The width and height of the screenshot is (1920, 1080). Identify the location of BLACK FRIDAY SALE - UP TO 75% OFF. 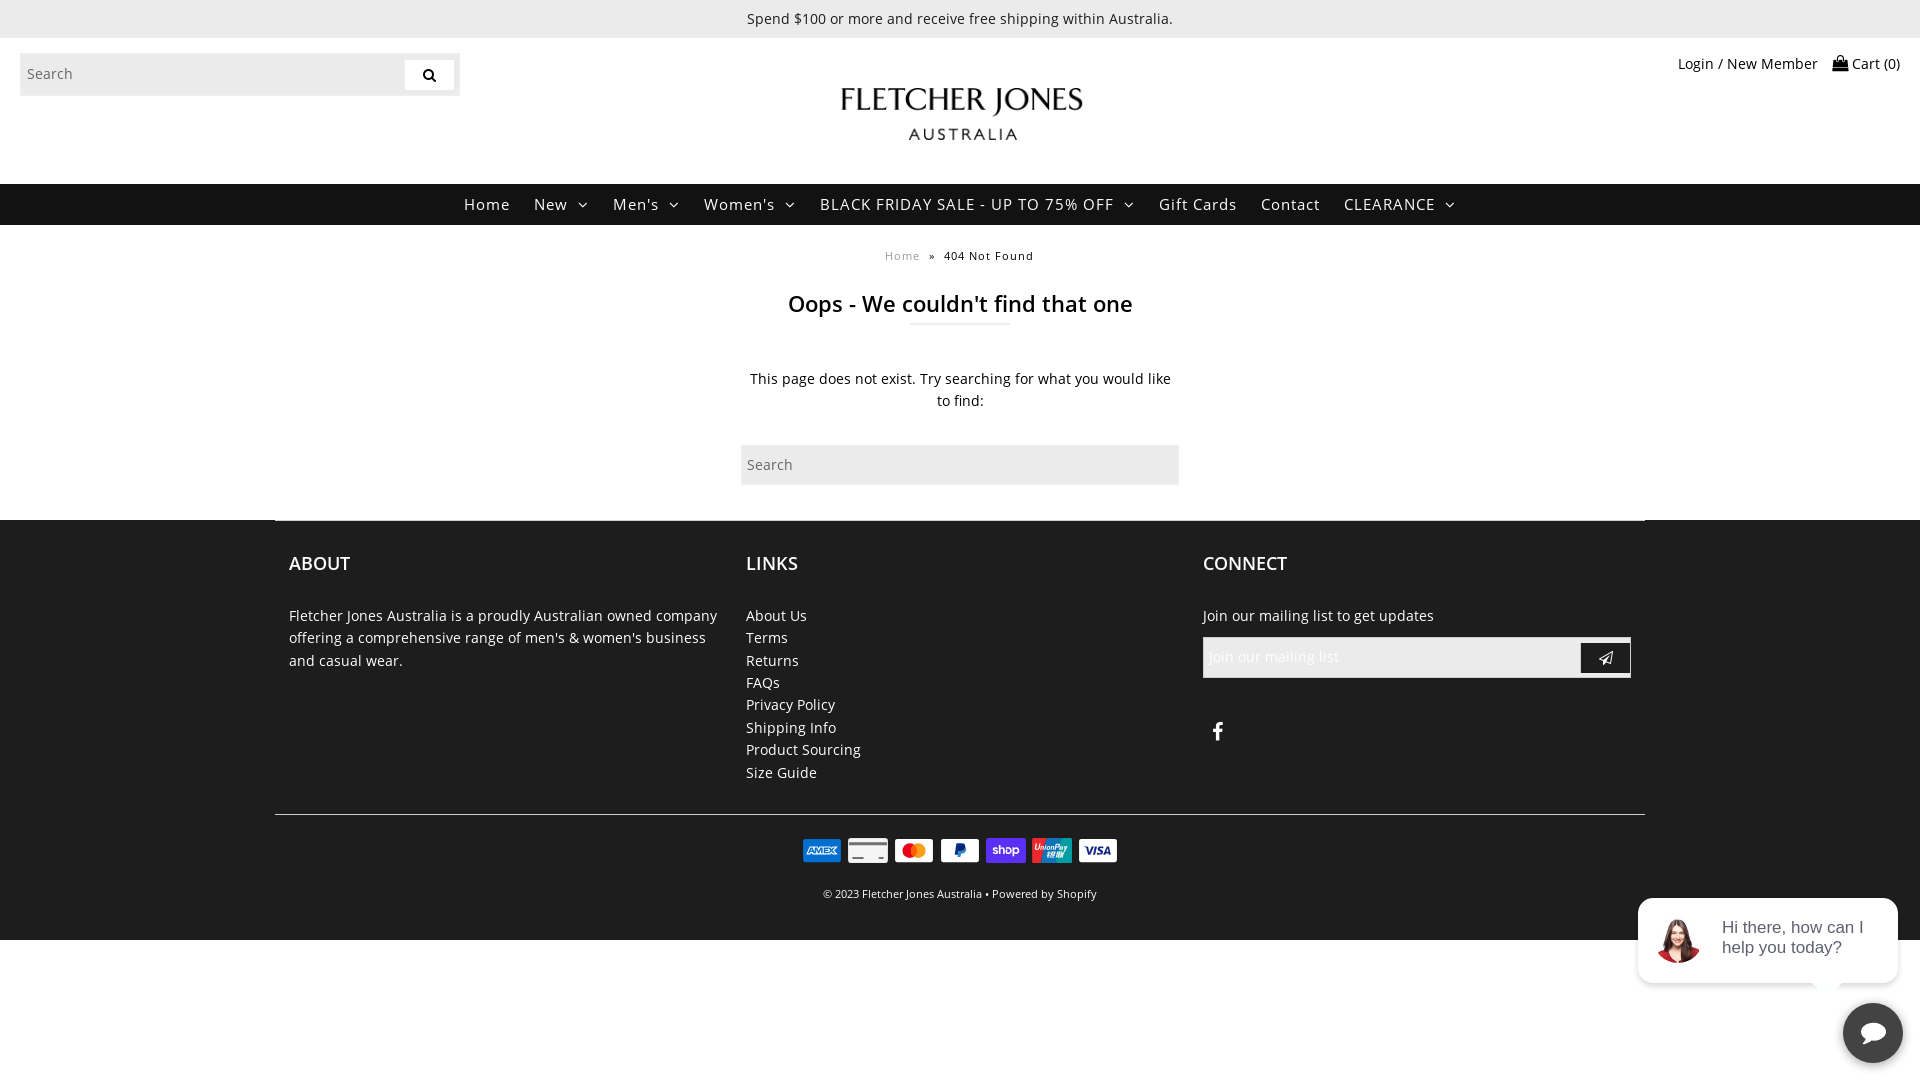
(978, 204).